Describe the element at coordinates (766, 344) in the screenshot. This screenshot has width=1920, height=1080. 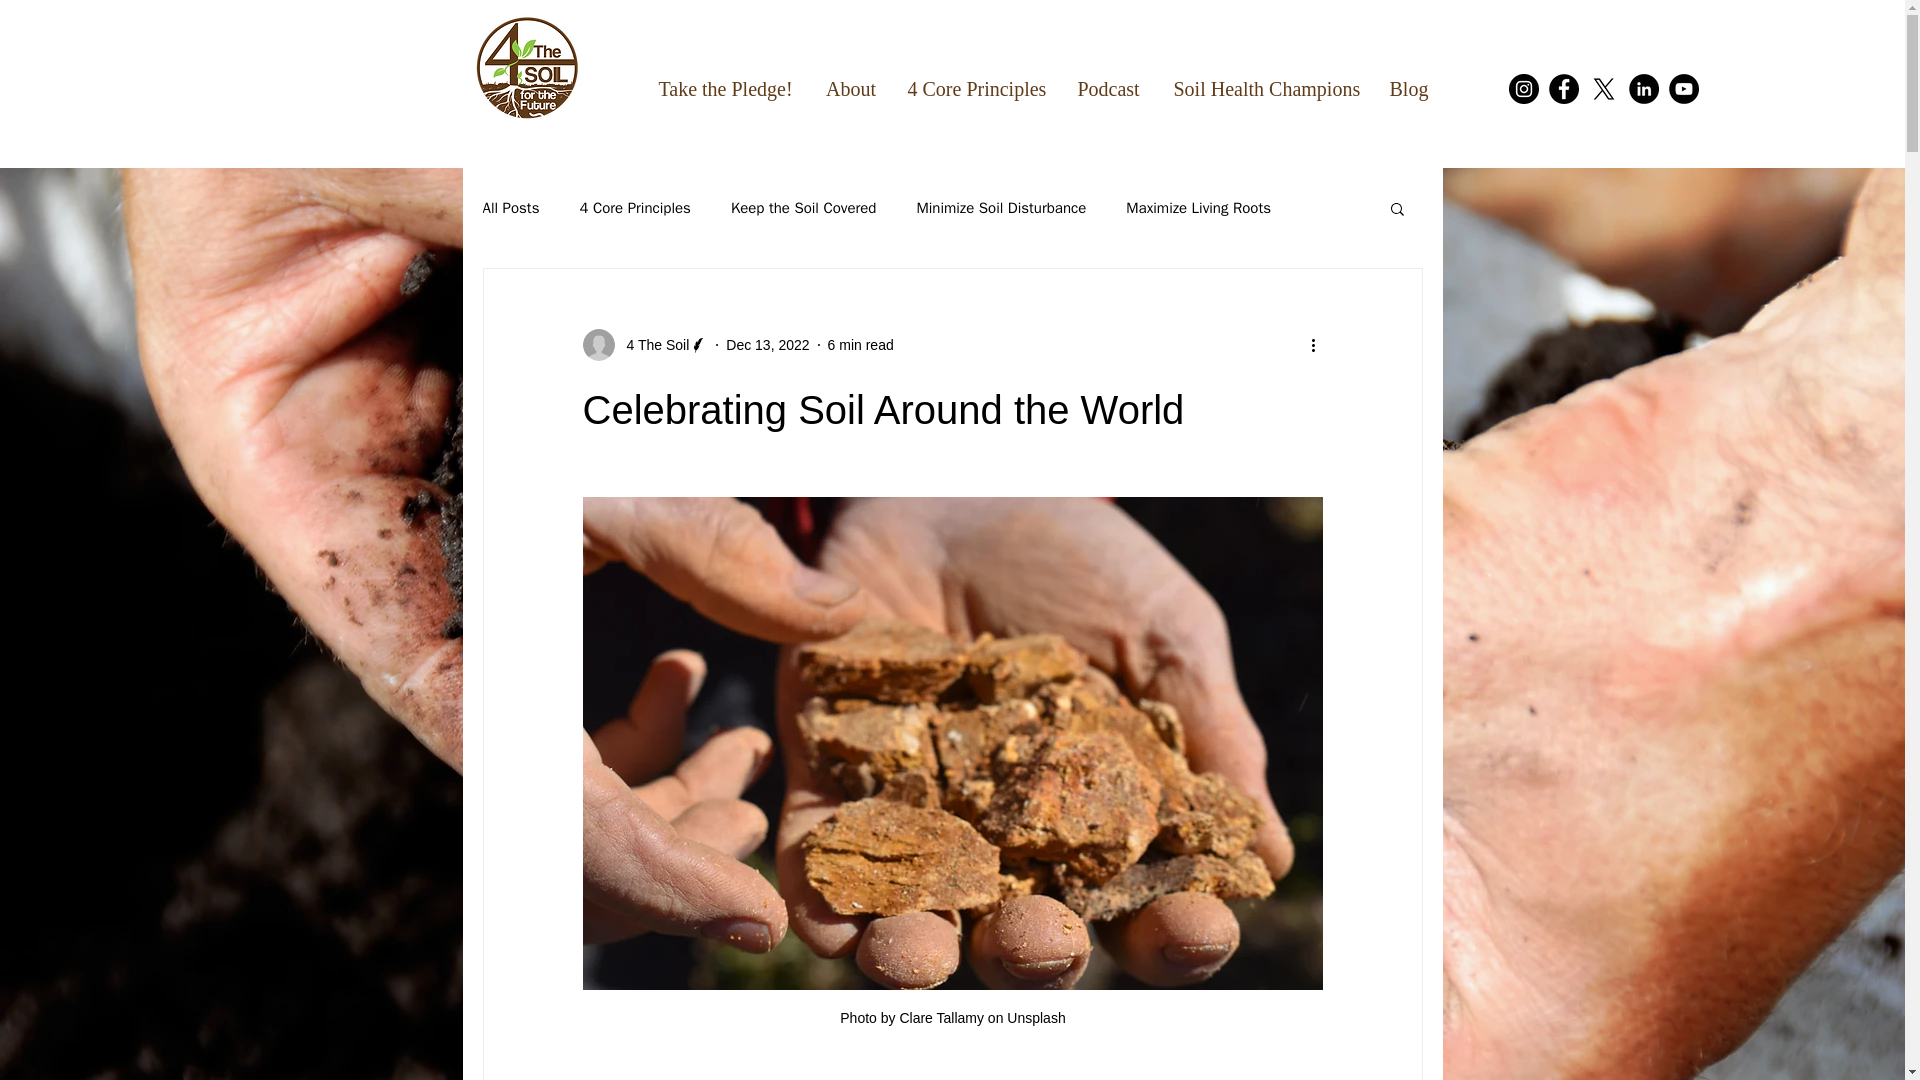
I see `Dec 13, 2022` at that location.